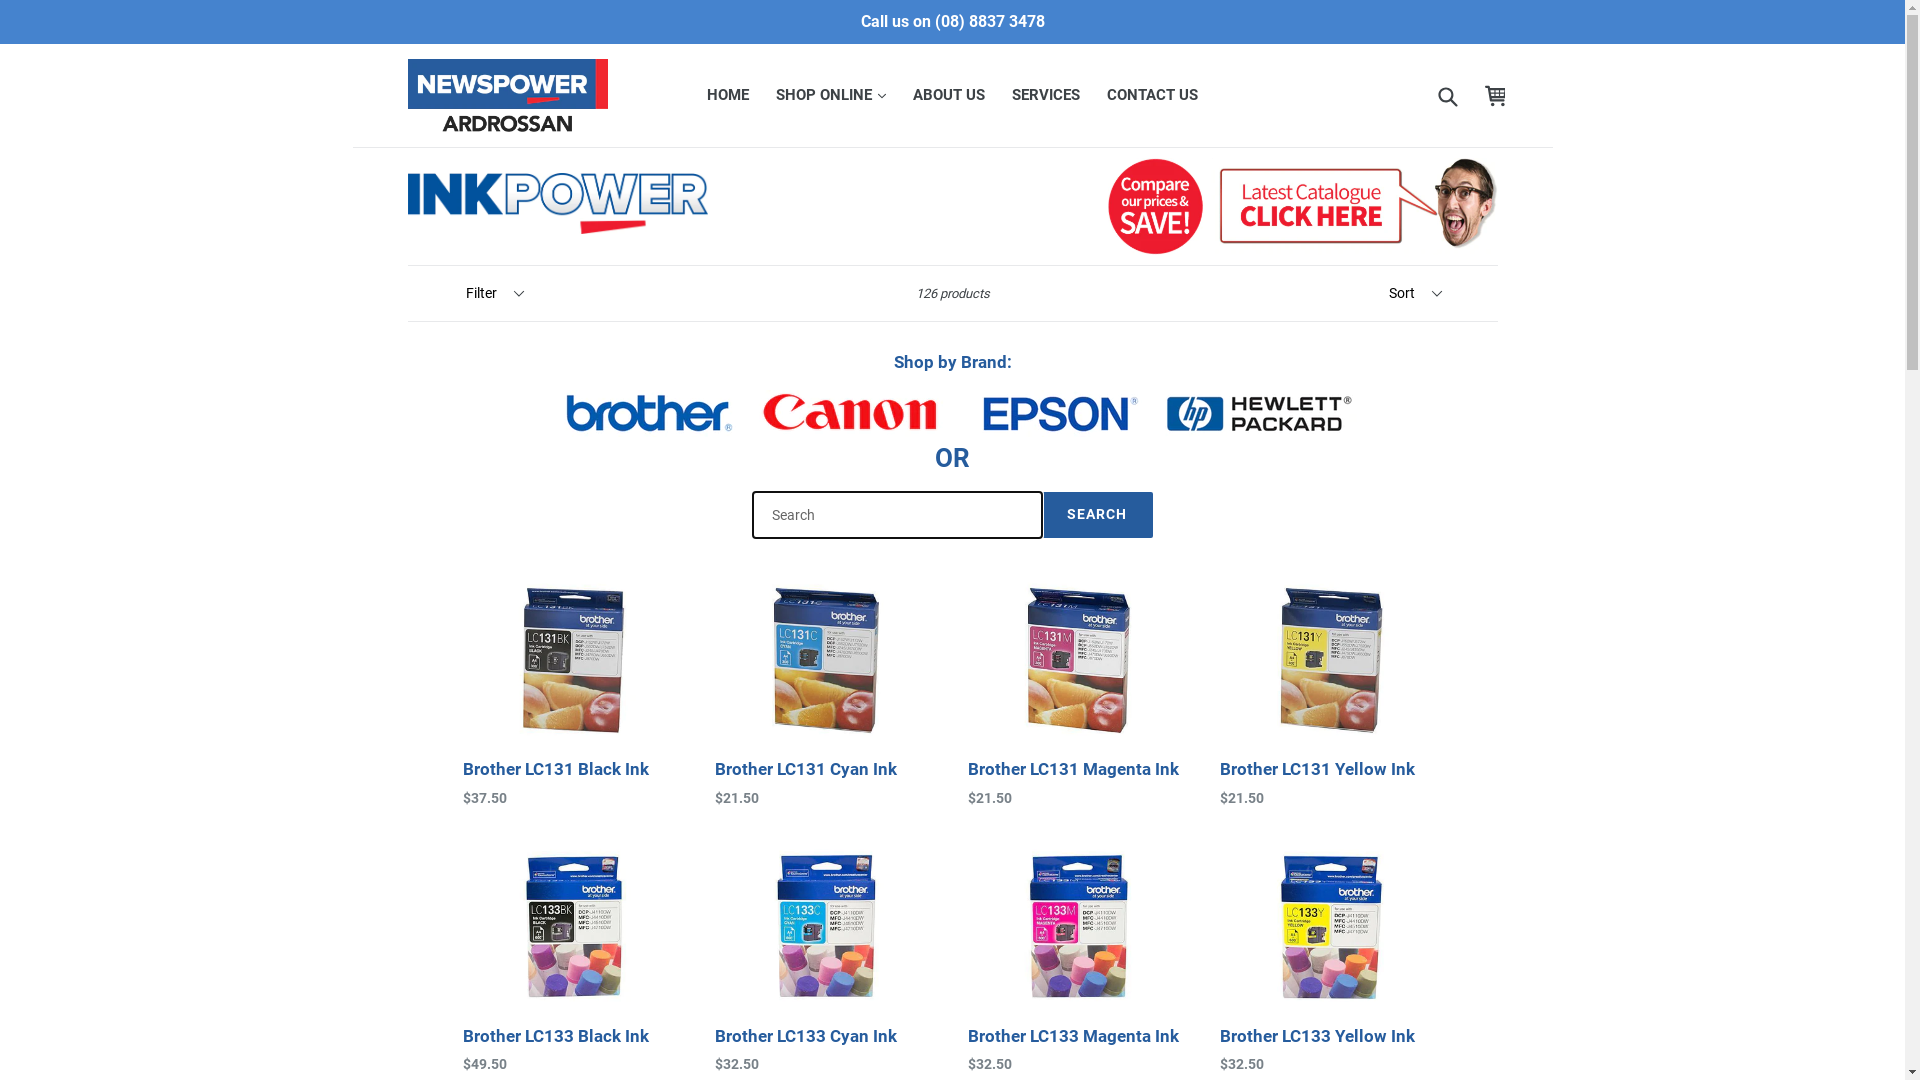 The height and width of the screenshot is (1080, 1920). What do you see at coordinates (728, 96) in the screenshot?
I see `HOME` at bounding box center [728, 96].